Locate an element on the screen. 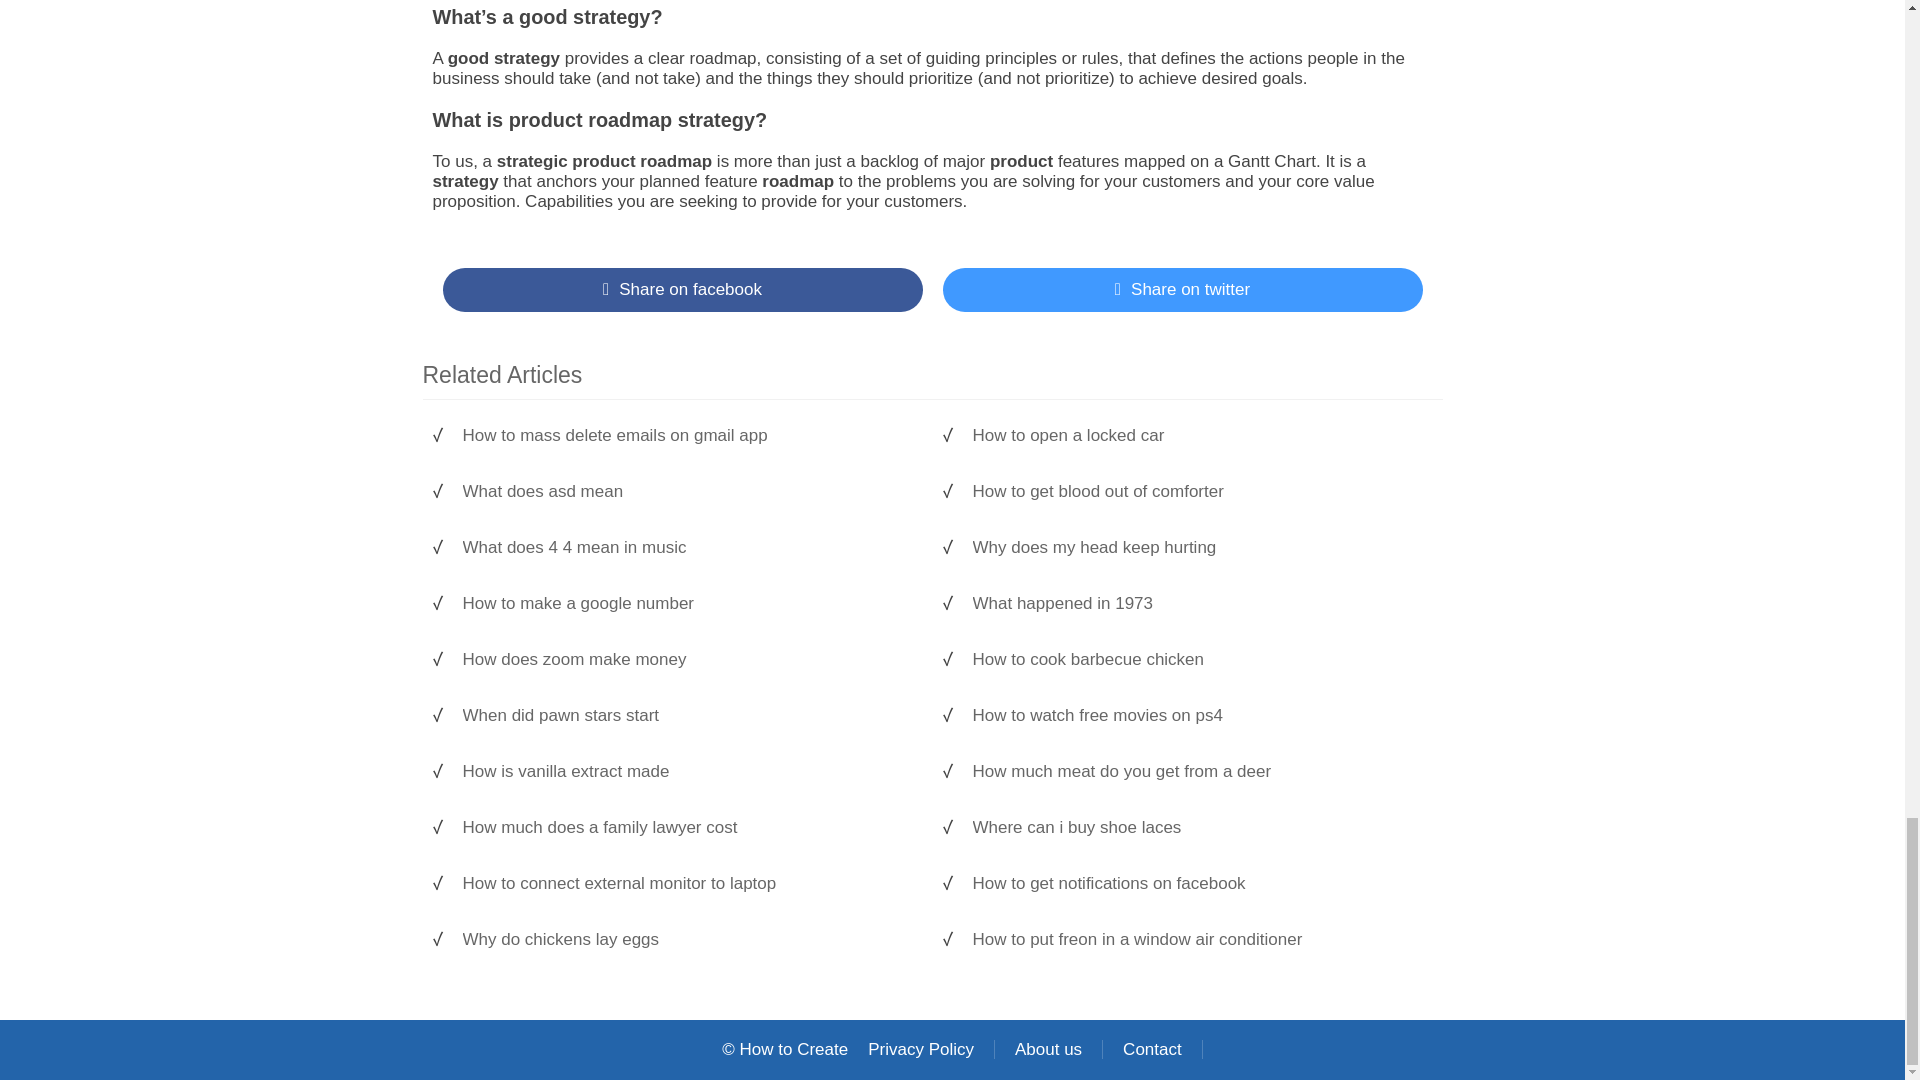  How does zoom make money is located at coordinates (687, 660).